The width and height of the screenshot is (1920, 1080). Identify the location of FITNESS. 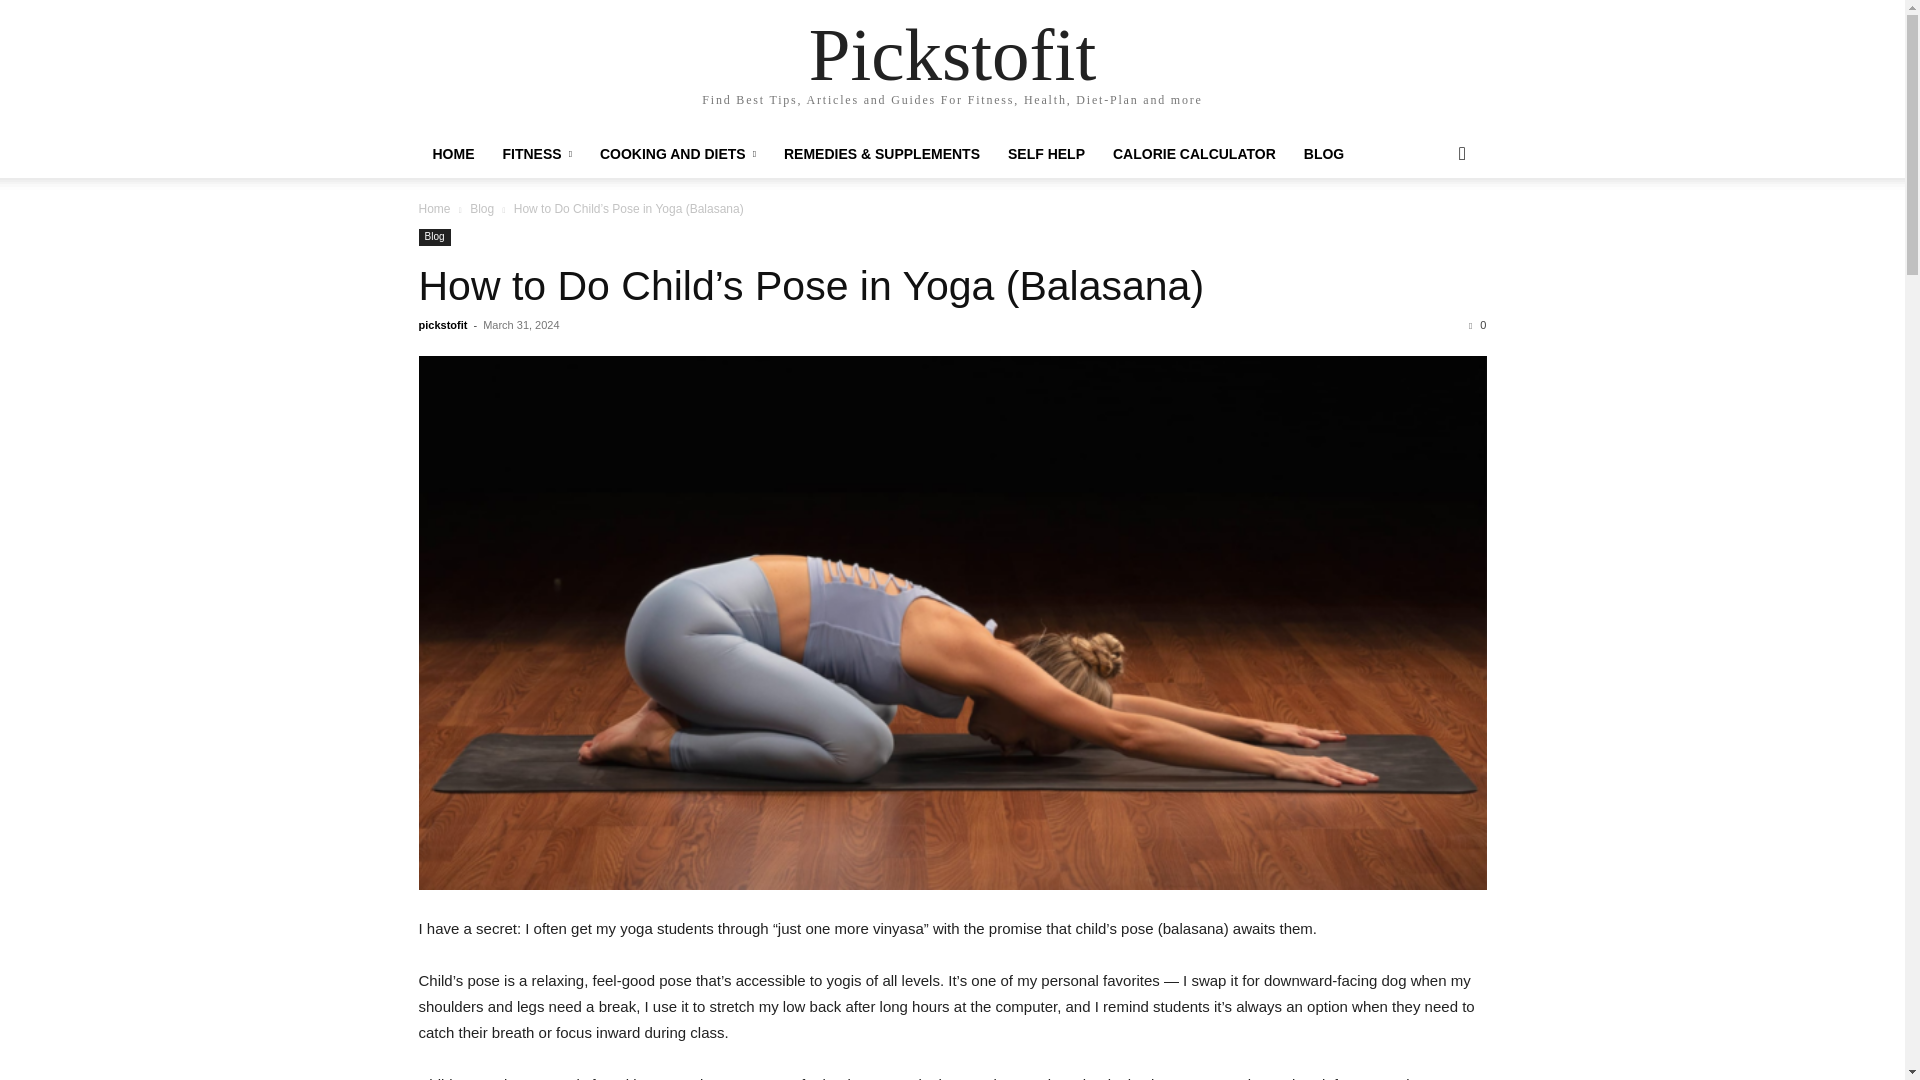
(536, 154).